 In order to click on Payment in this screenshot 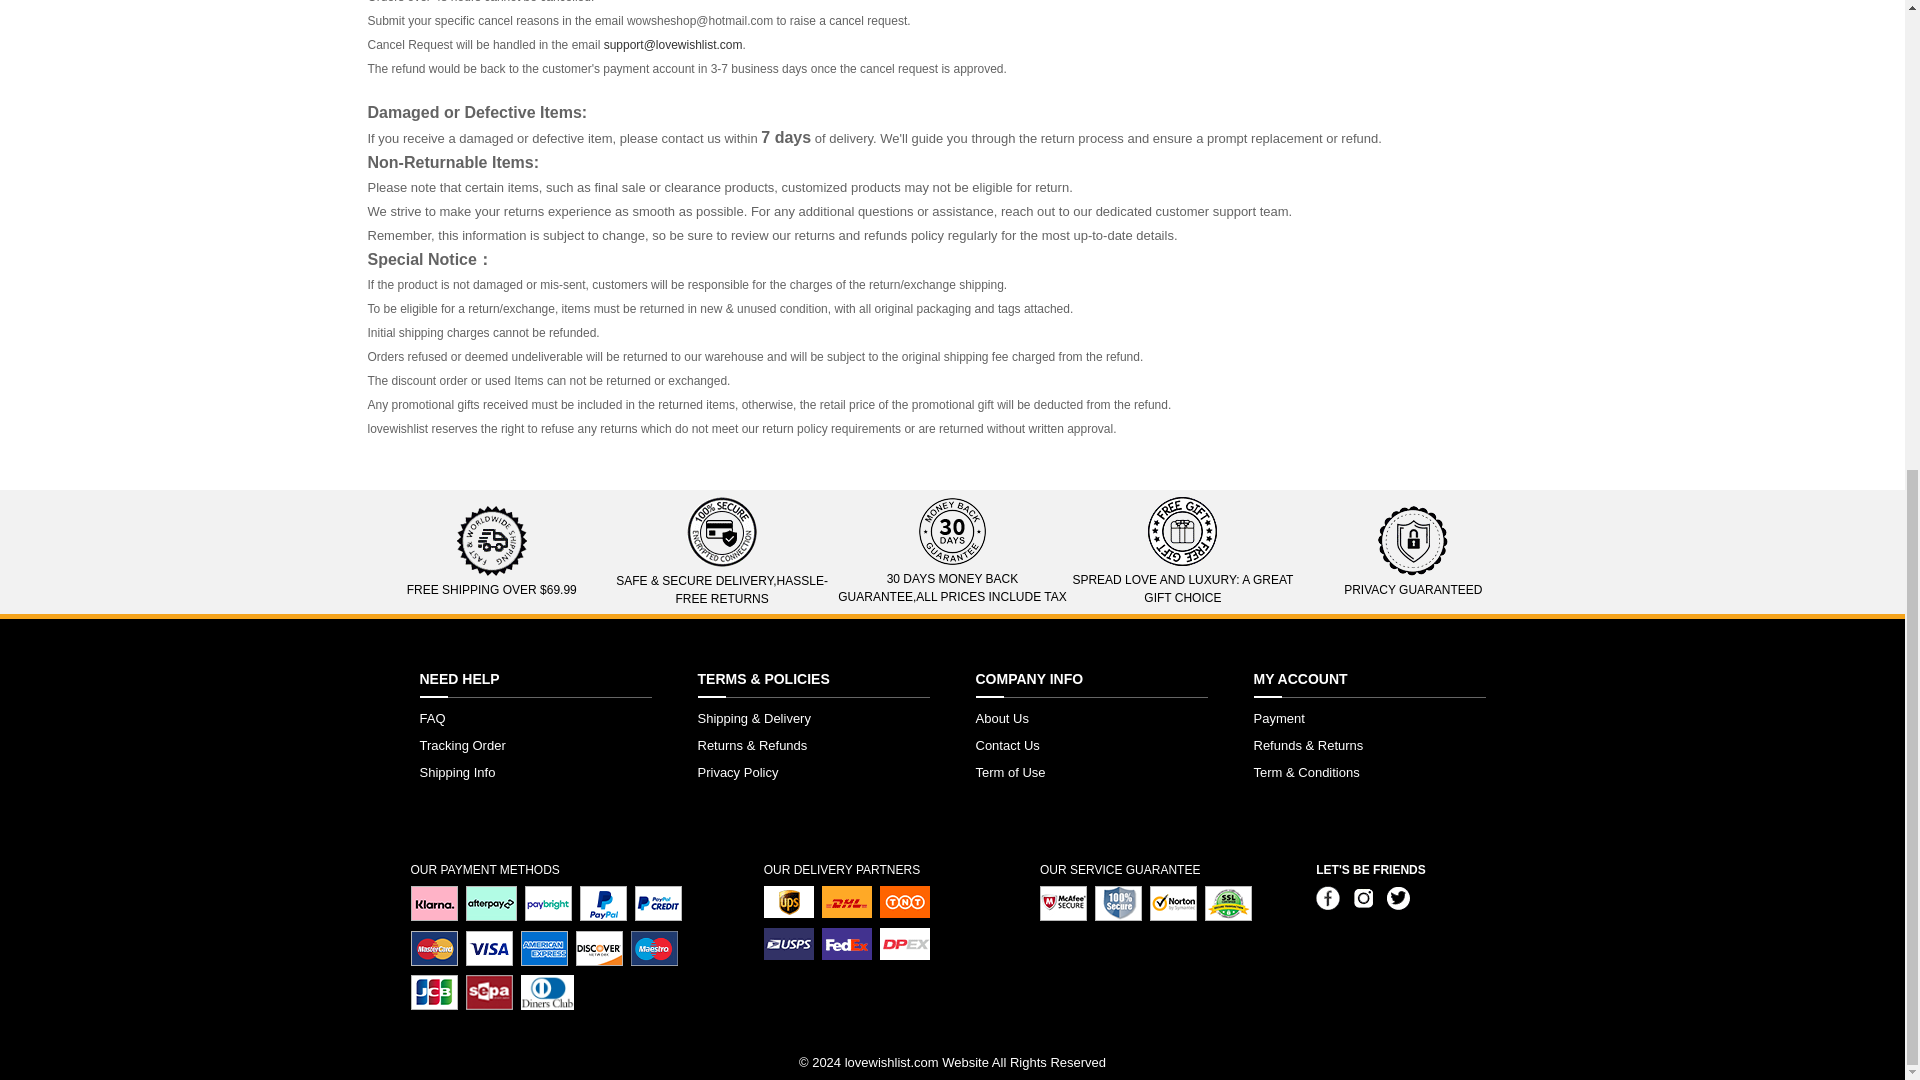, I will do `click(1279, 718)`.